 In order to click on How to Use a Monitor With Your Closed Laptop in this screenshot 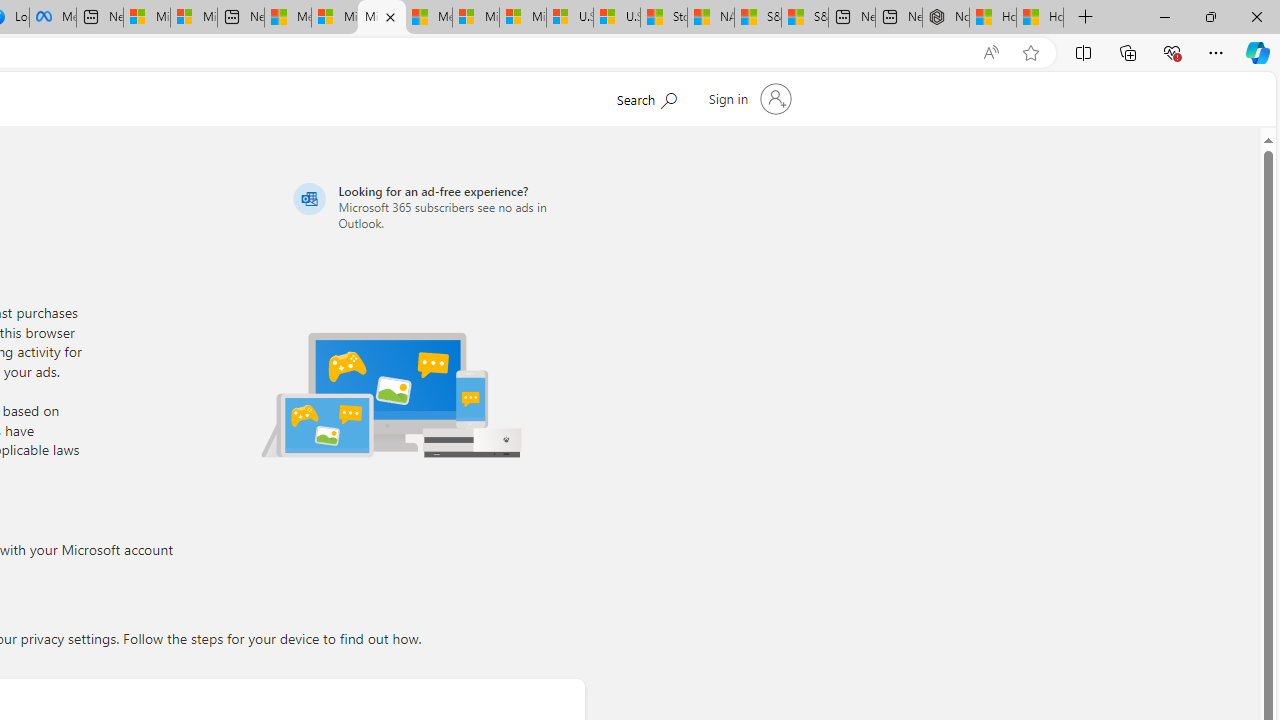, I will do `click(1040, 18)`.